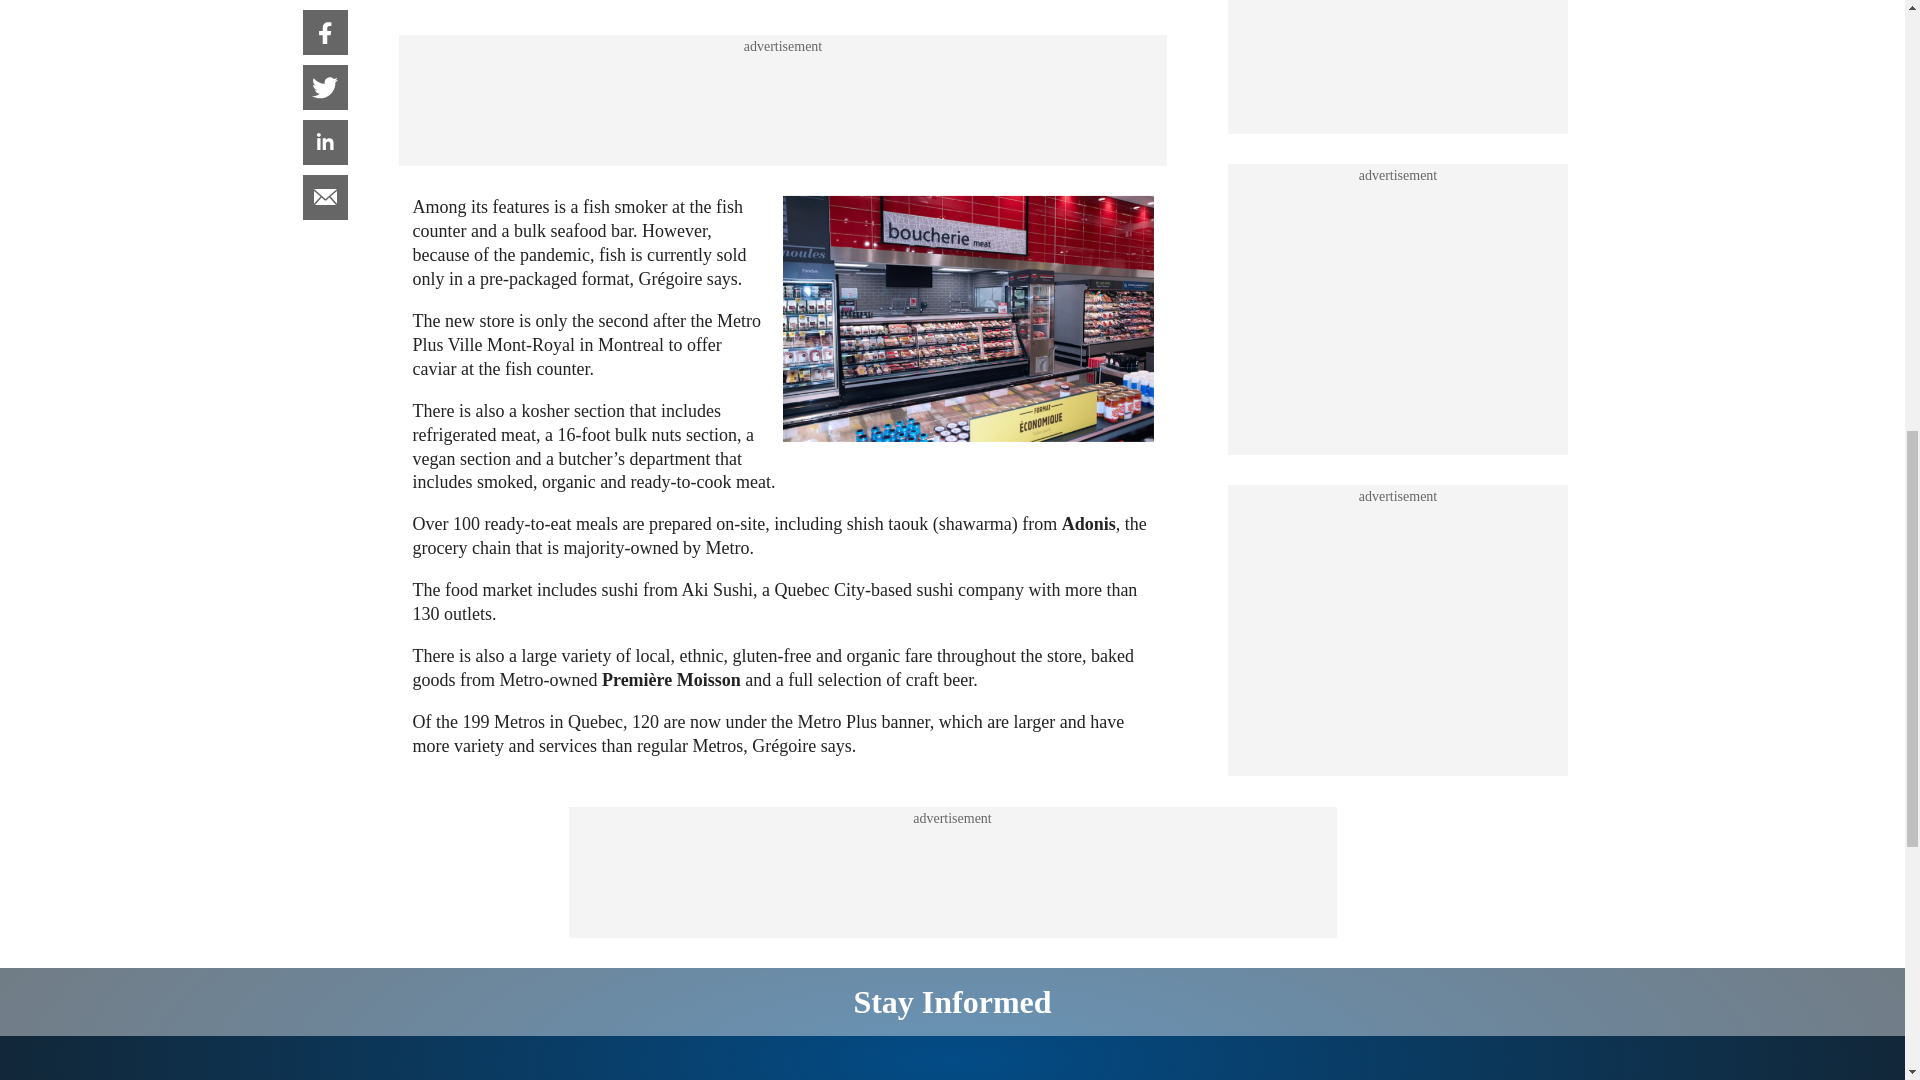 The height and width of the screenshot is (1080, 1920). Describe the element at coordinates (951, 873) in the screenshot. I see `3rd party ad content` at that location.